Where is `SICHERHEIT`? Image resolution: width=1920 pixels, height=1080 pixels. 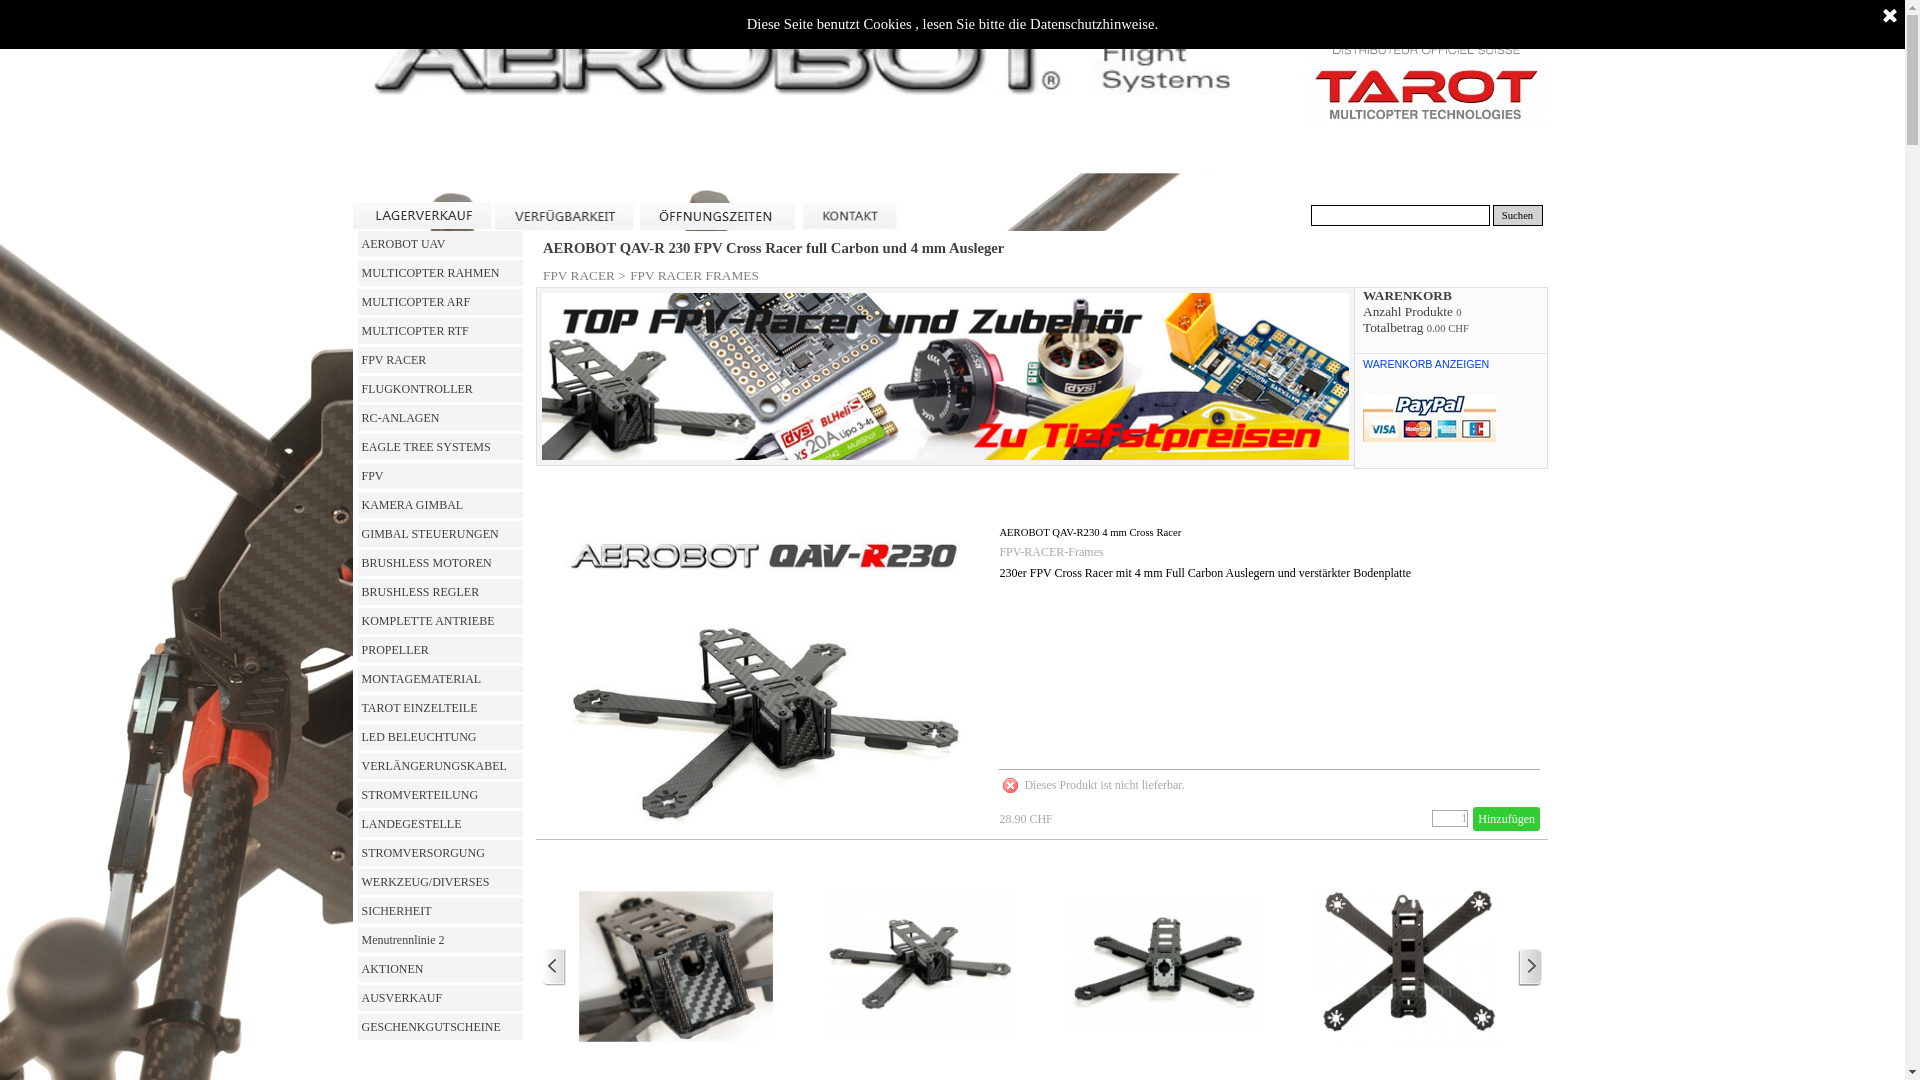 SICHERHEIT is located at coordinates (440, 911).